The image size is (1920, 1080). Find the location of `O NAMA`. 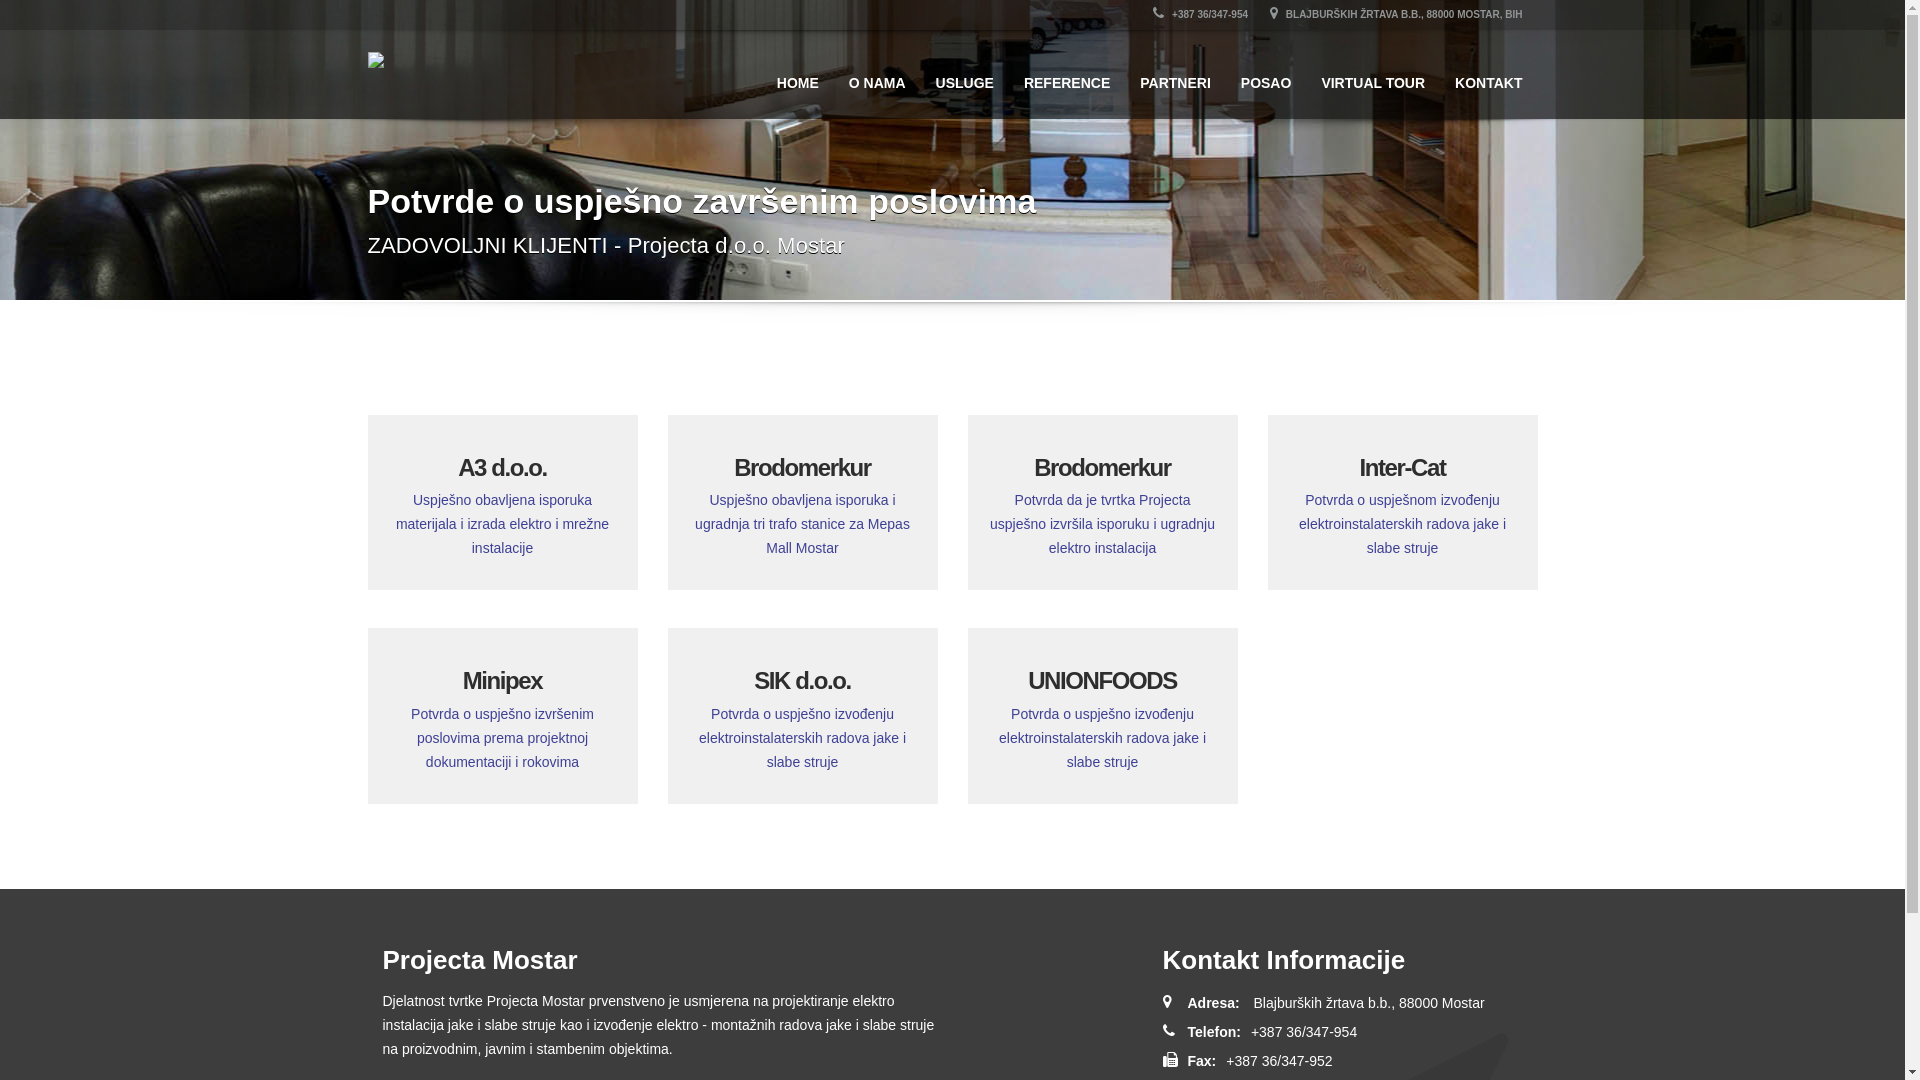

O NAMA is located at coordinates (878, 74).